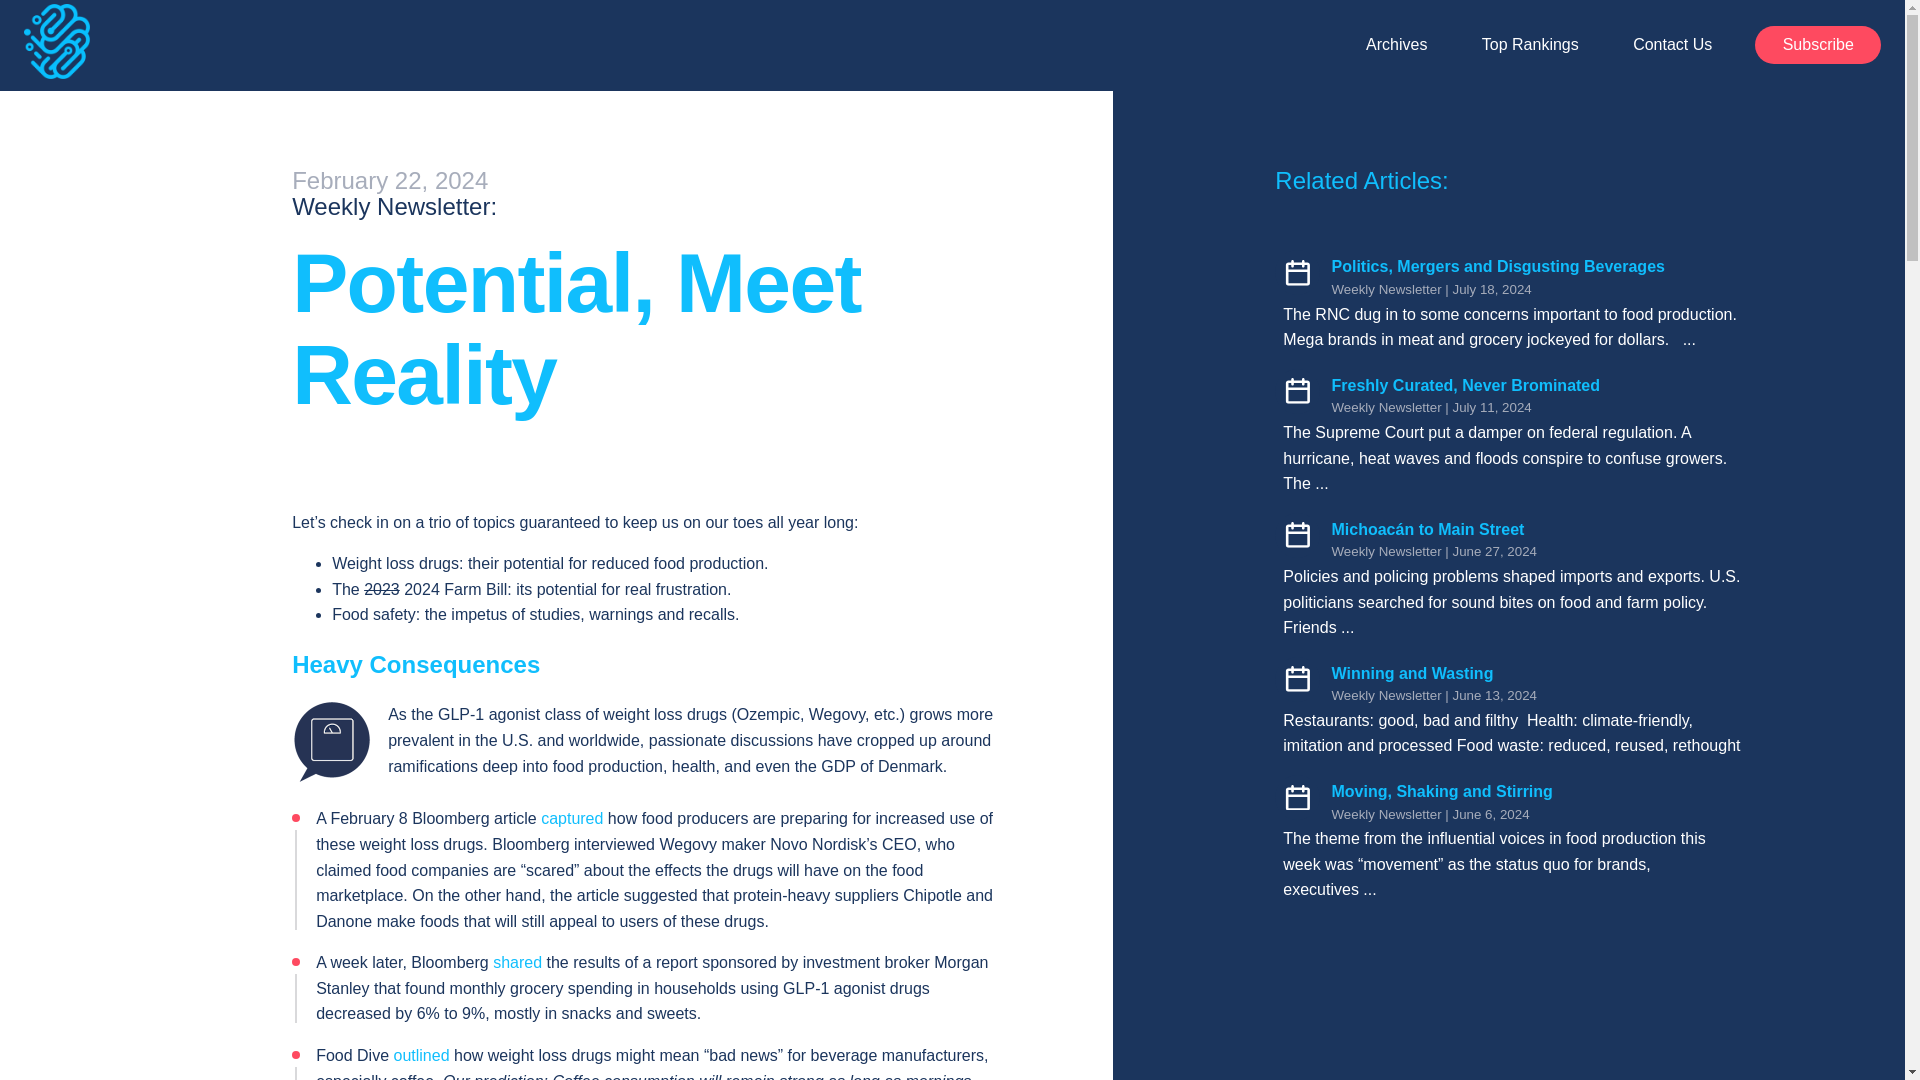 This screenshot has width=1920, height=1080. What do you see at coordinates (1672, 44) in the screenshot?
I see `Contact Us` at bounding box center [1672, 44].